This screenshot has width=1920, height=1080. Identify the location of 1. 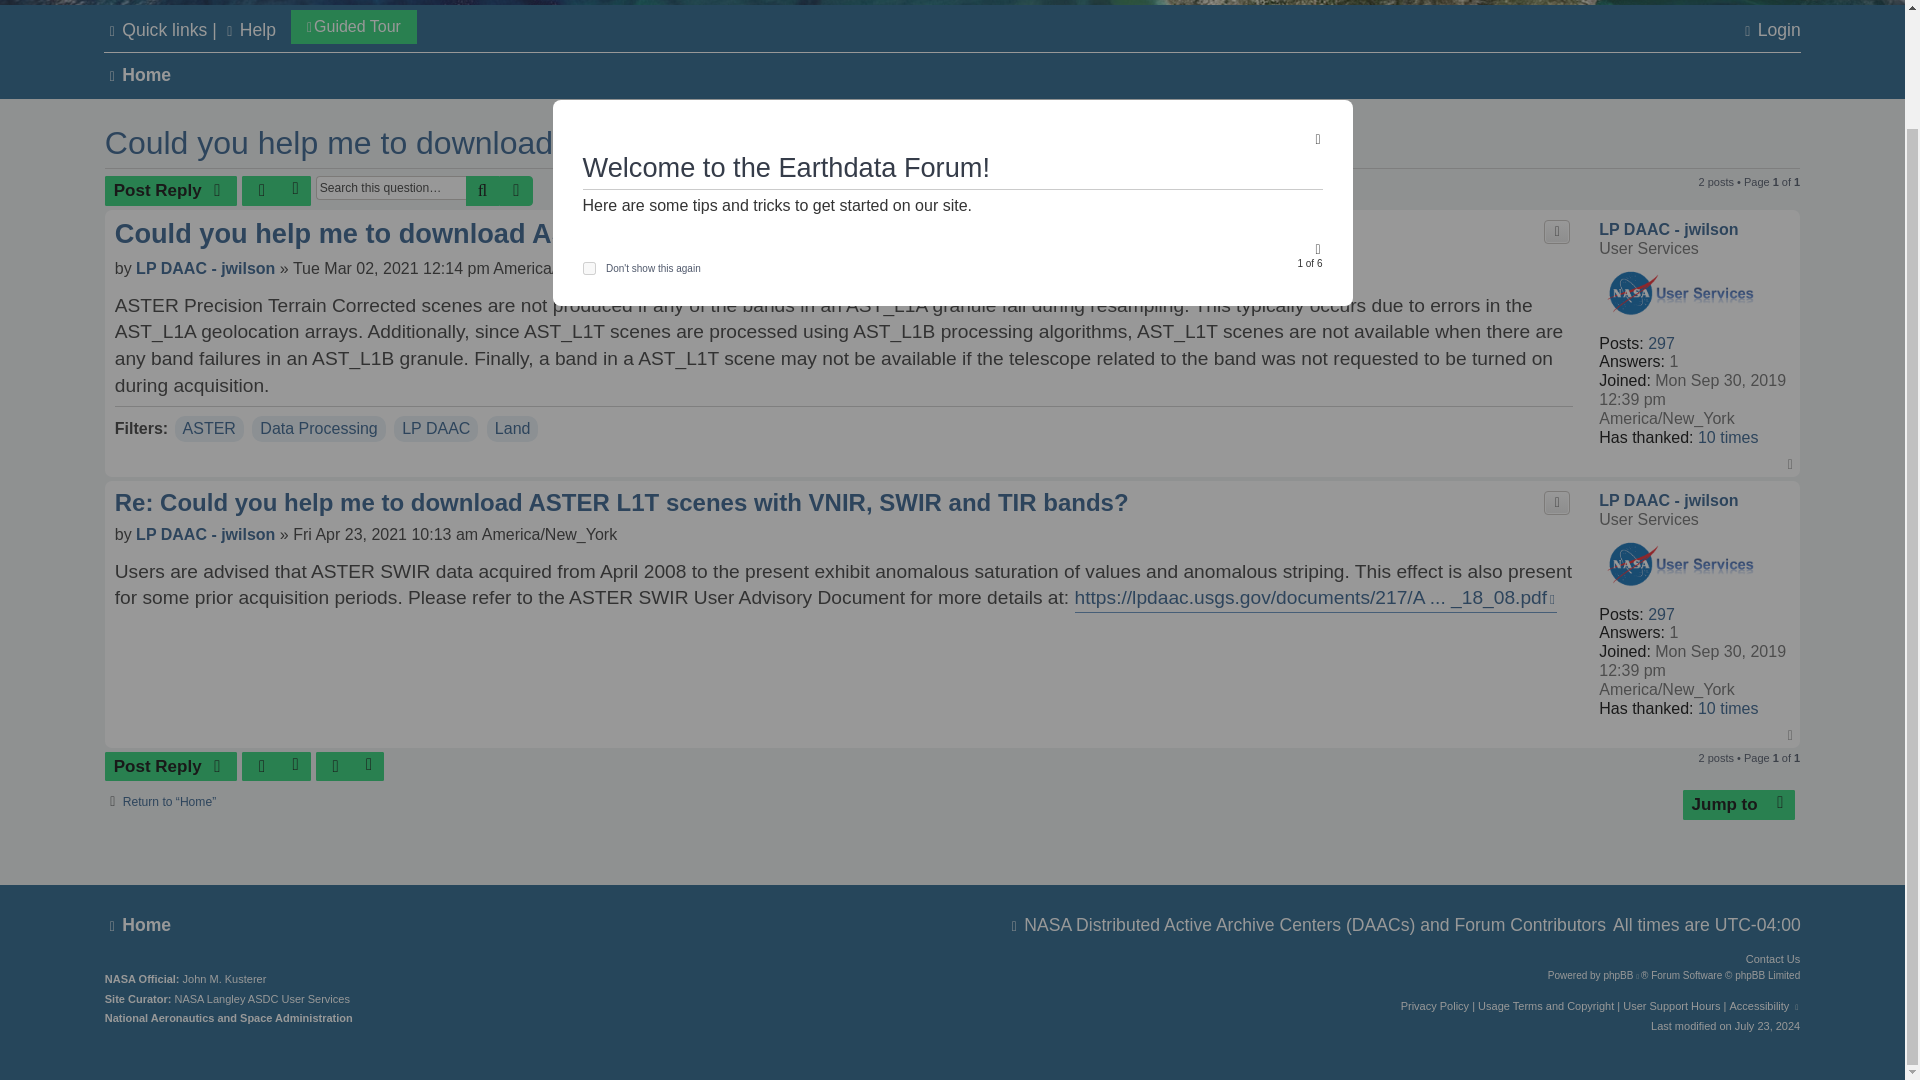
(588, 136).